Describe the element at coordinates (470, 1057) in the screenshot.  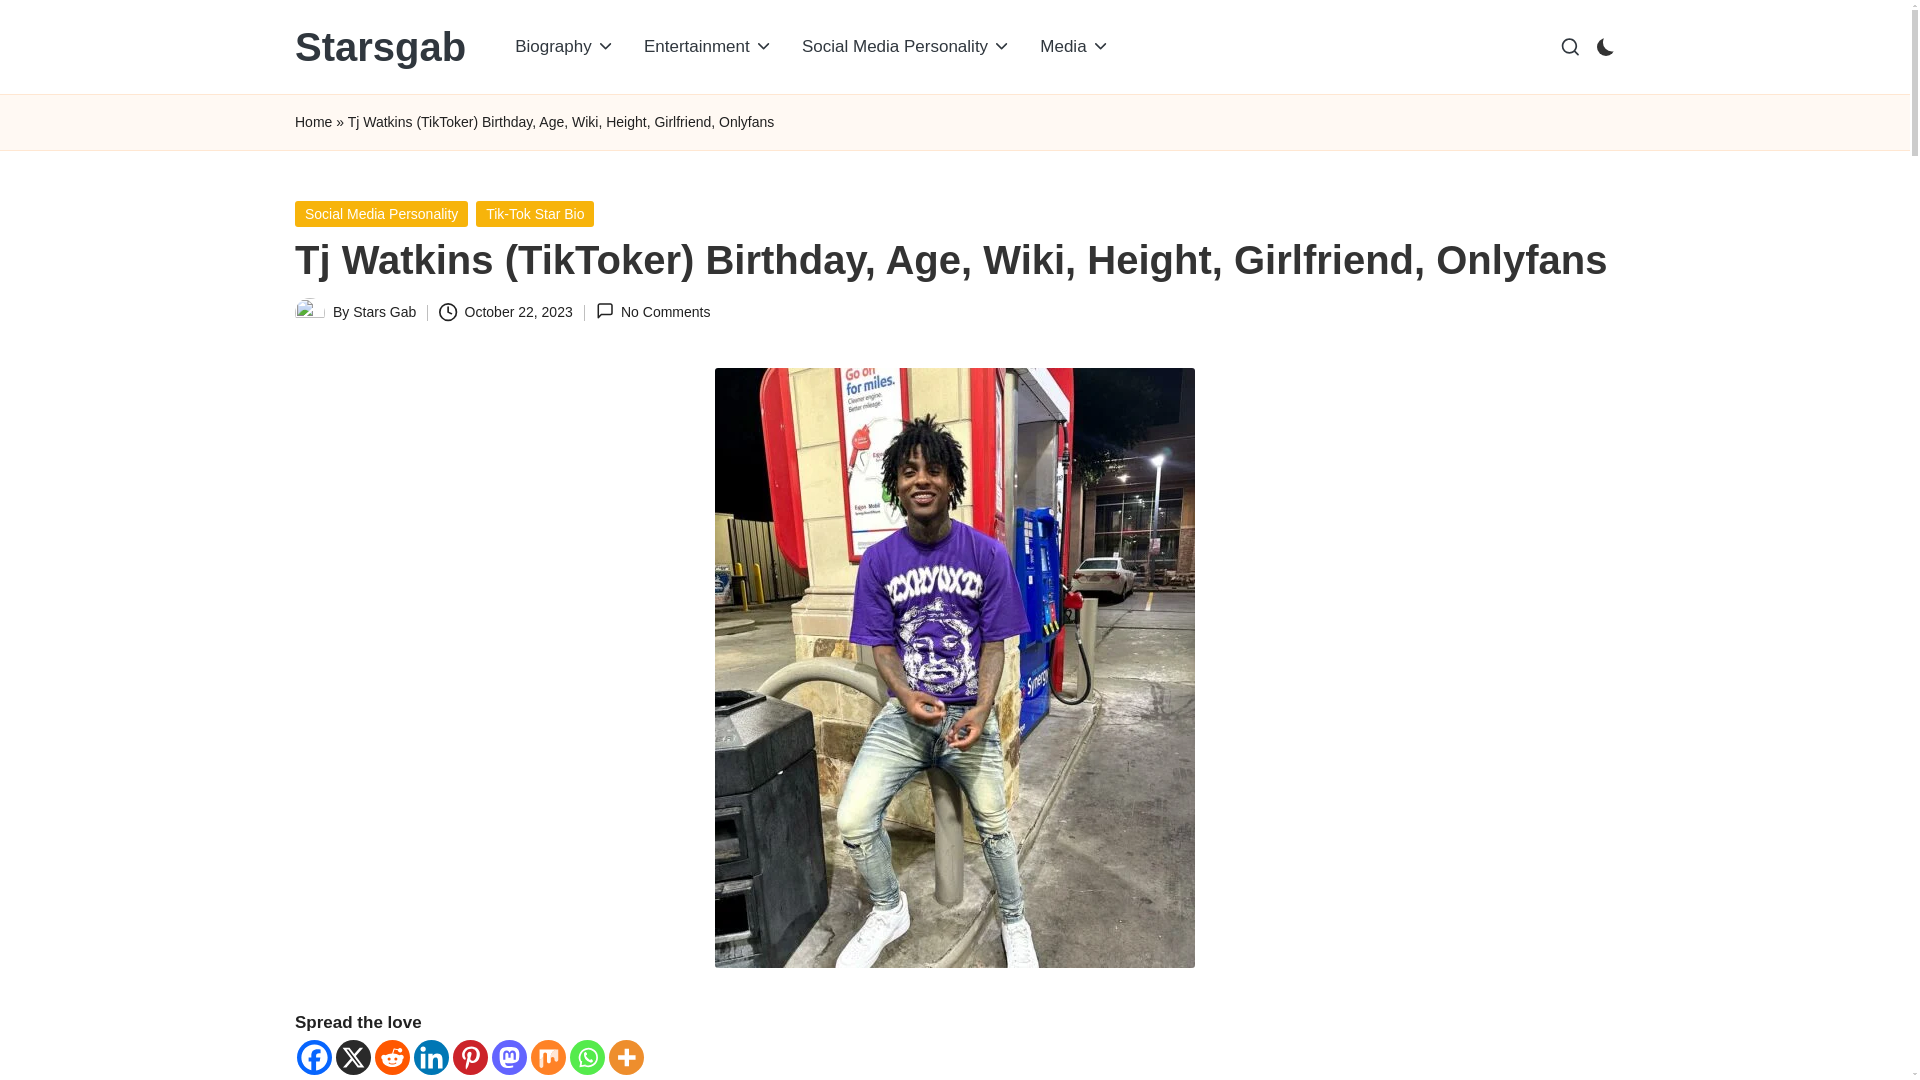
I see `Pinterest` at that location.